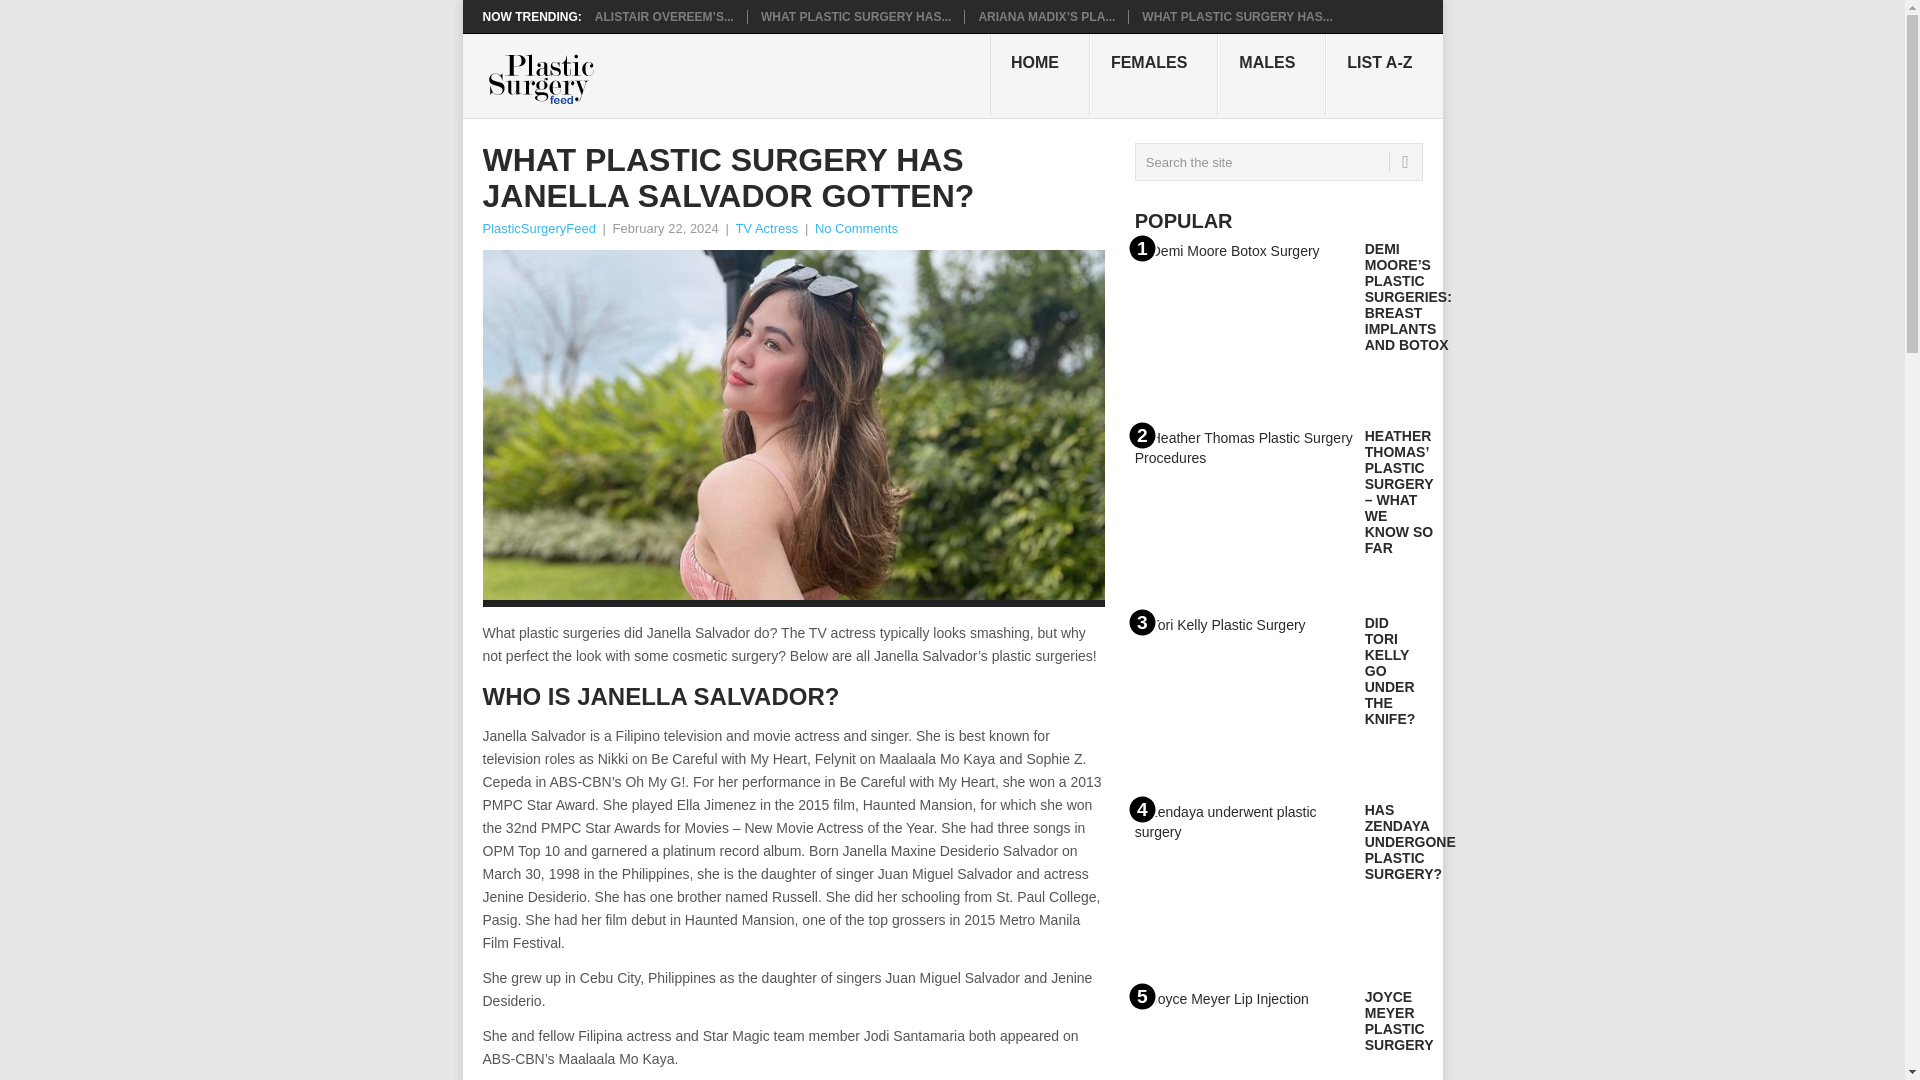 The image size is (1920, 1080). I want to click on LIST A-Z, so click(1384, 74).